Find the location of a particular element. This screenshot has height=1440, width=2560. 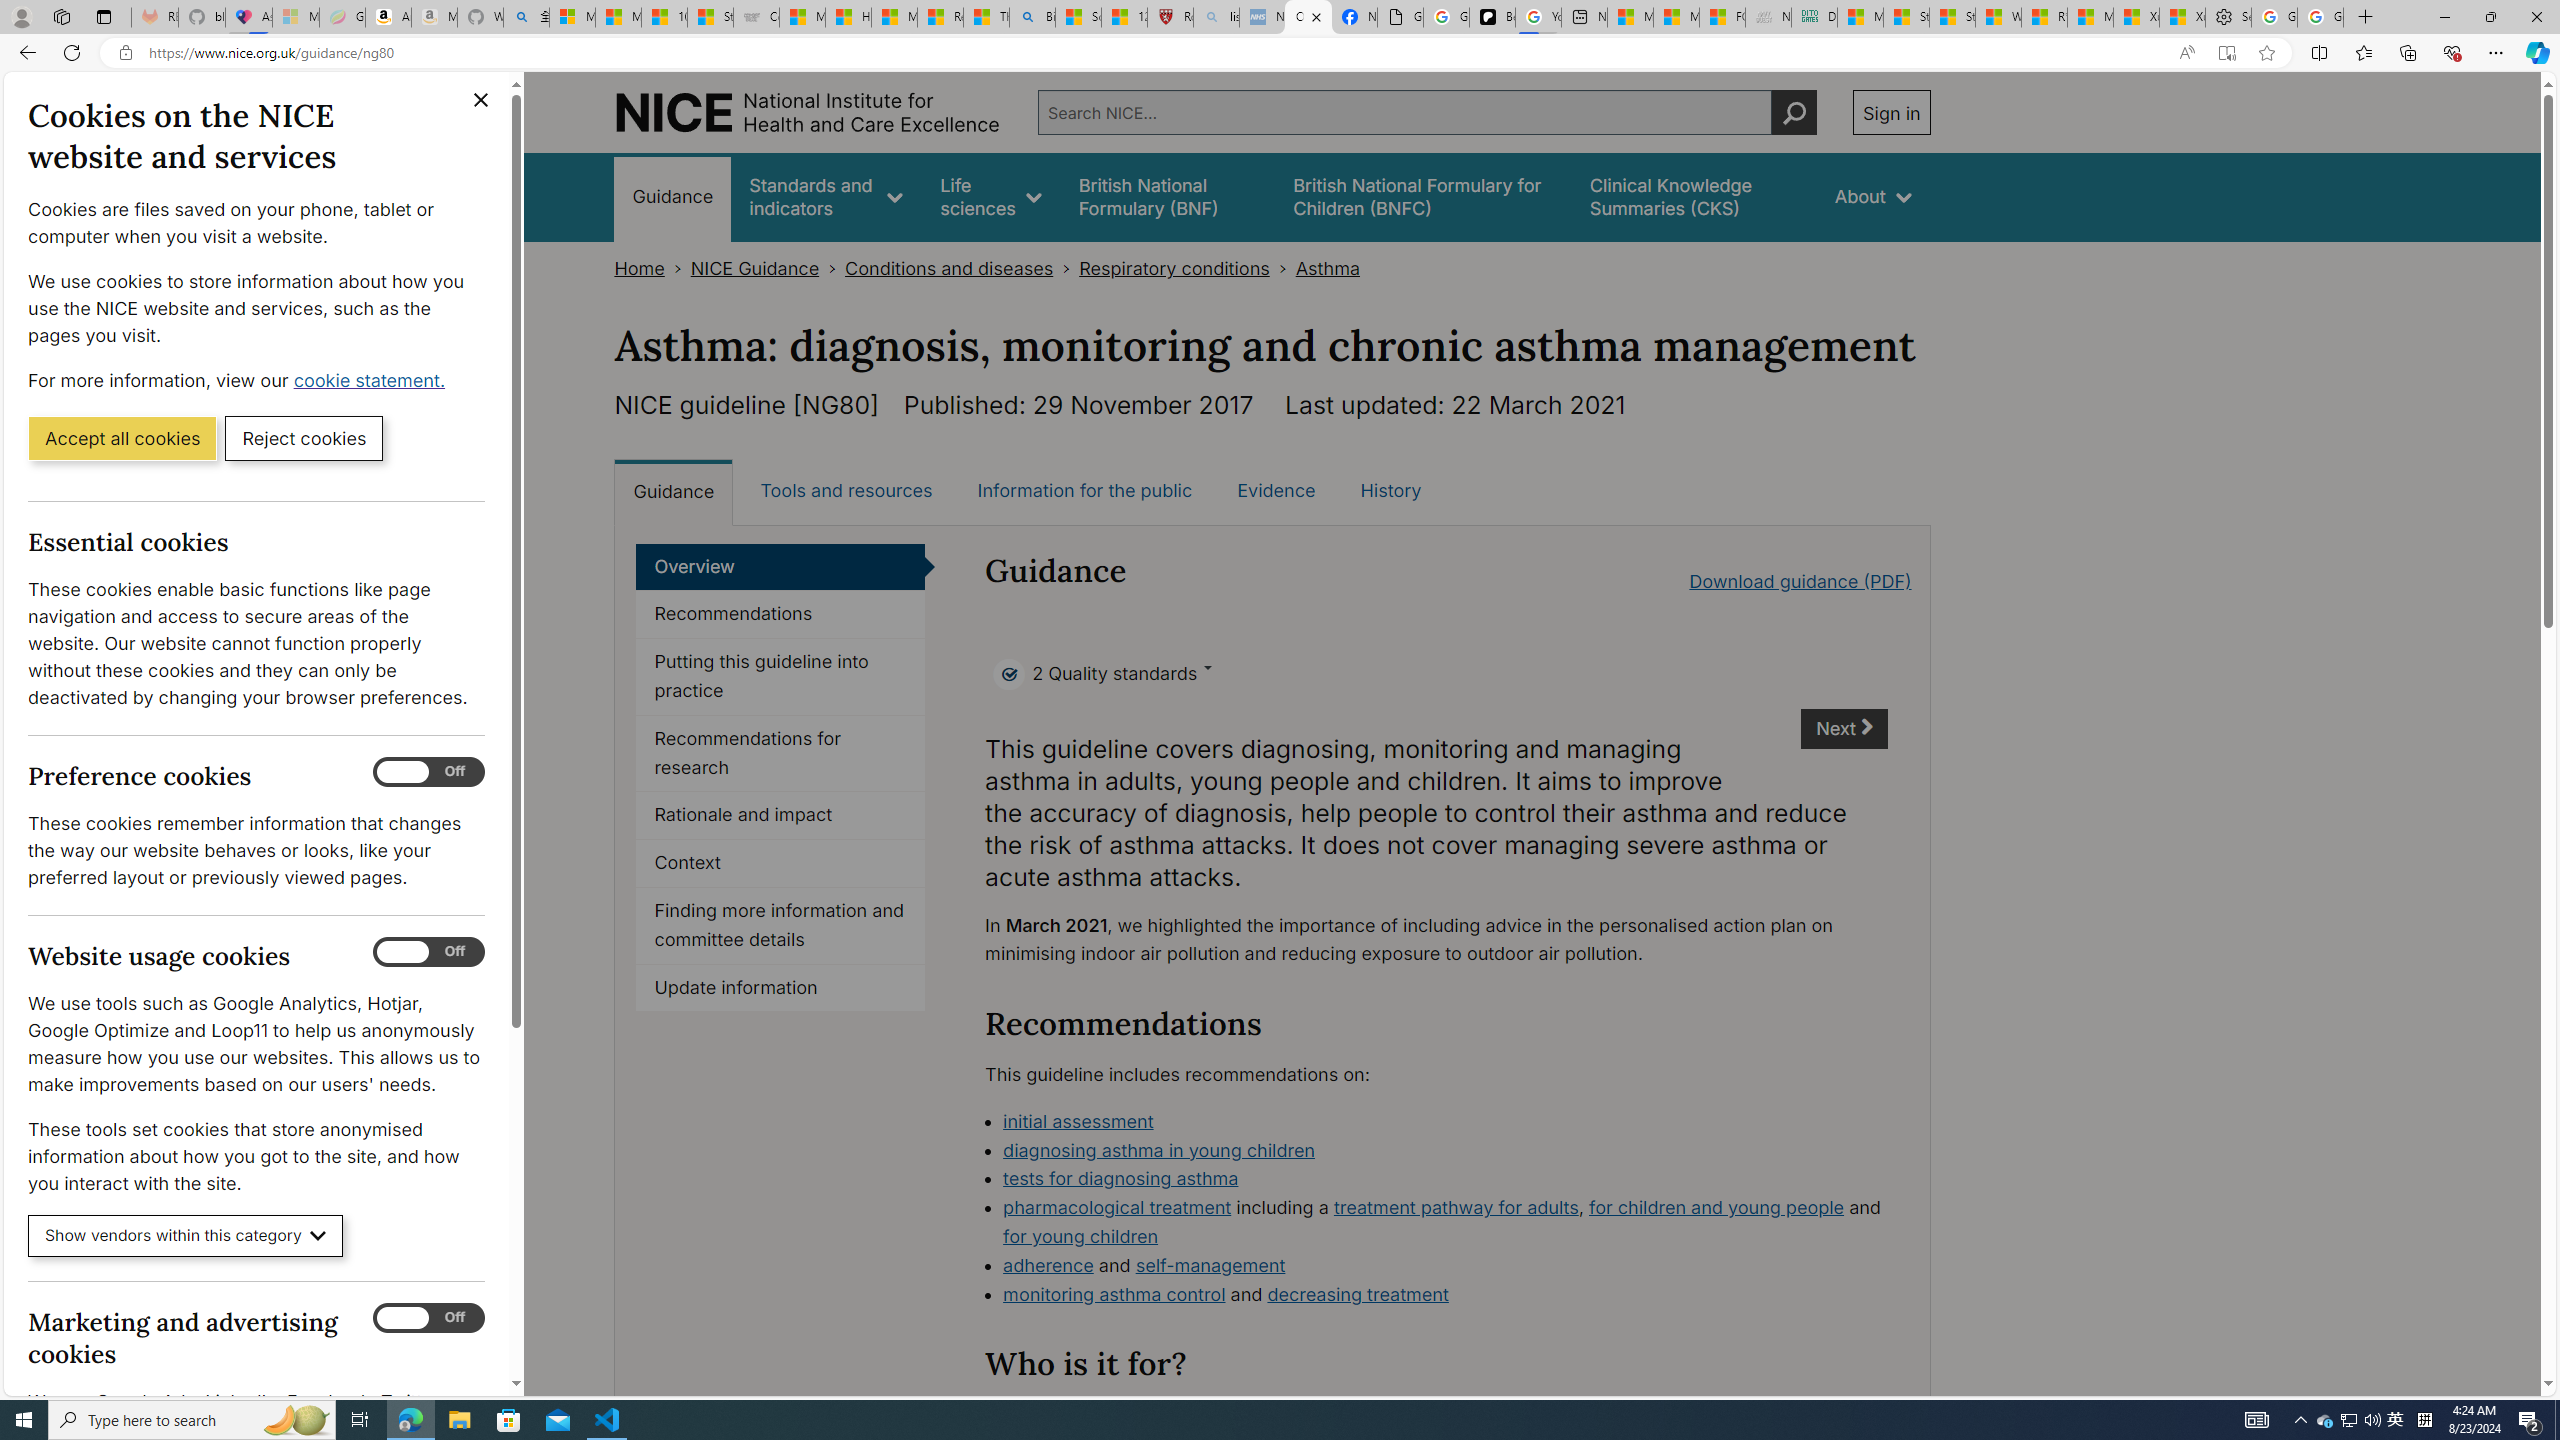

Recommendations is located at coordinates (780, 614).